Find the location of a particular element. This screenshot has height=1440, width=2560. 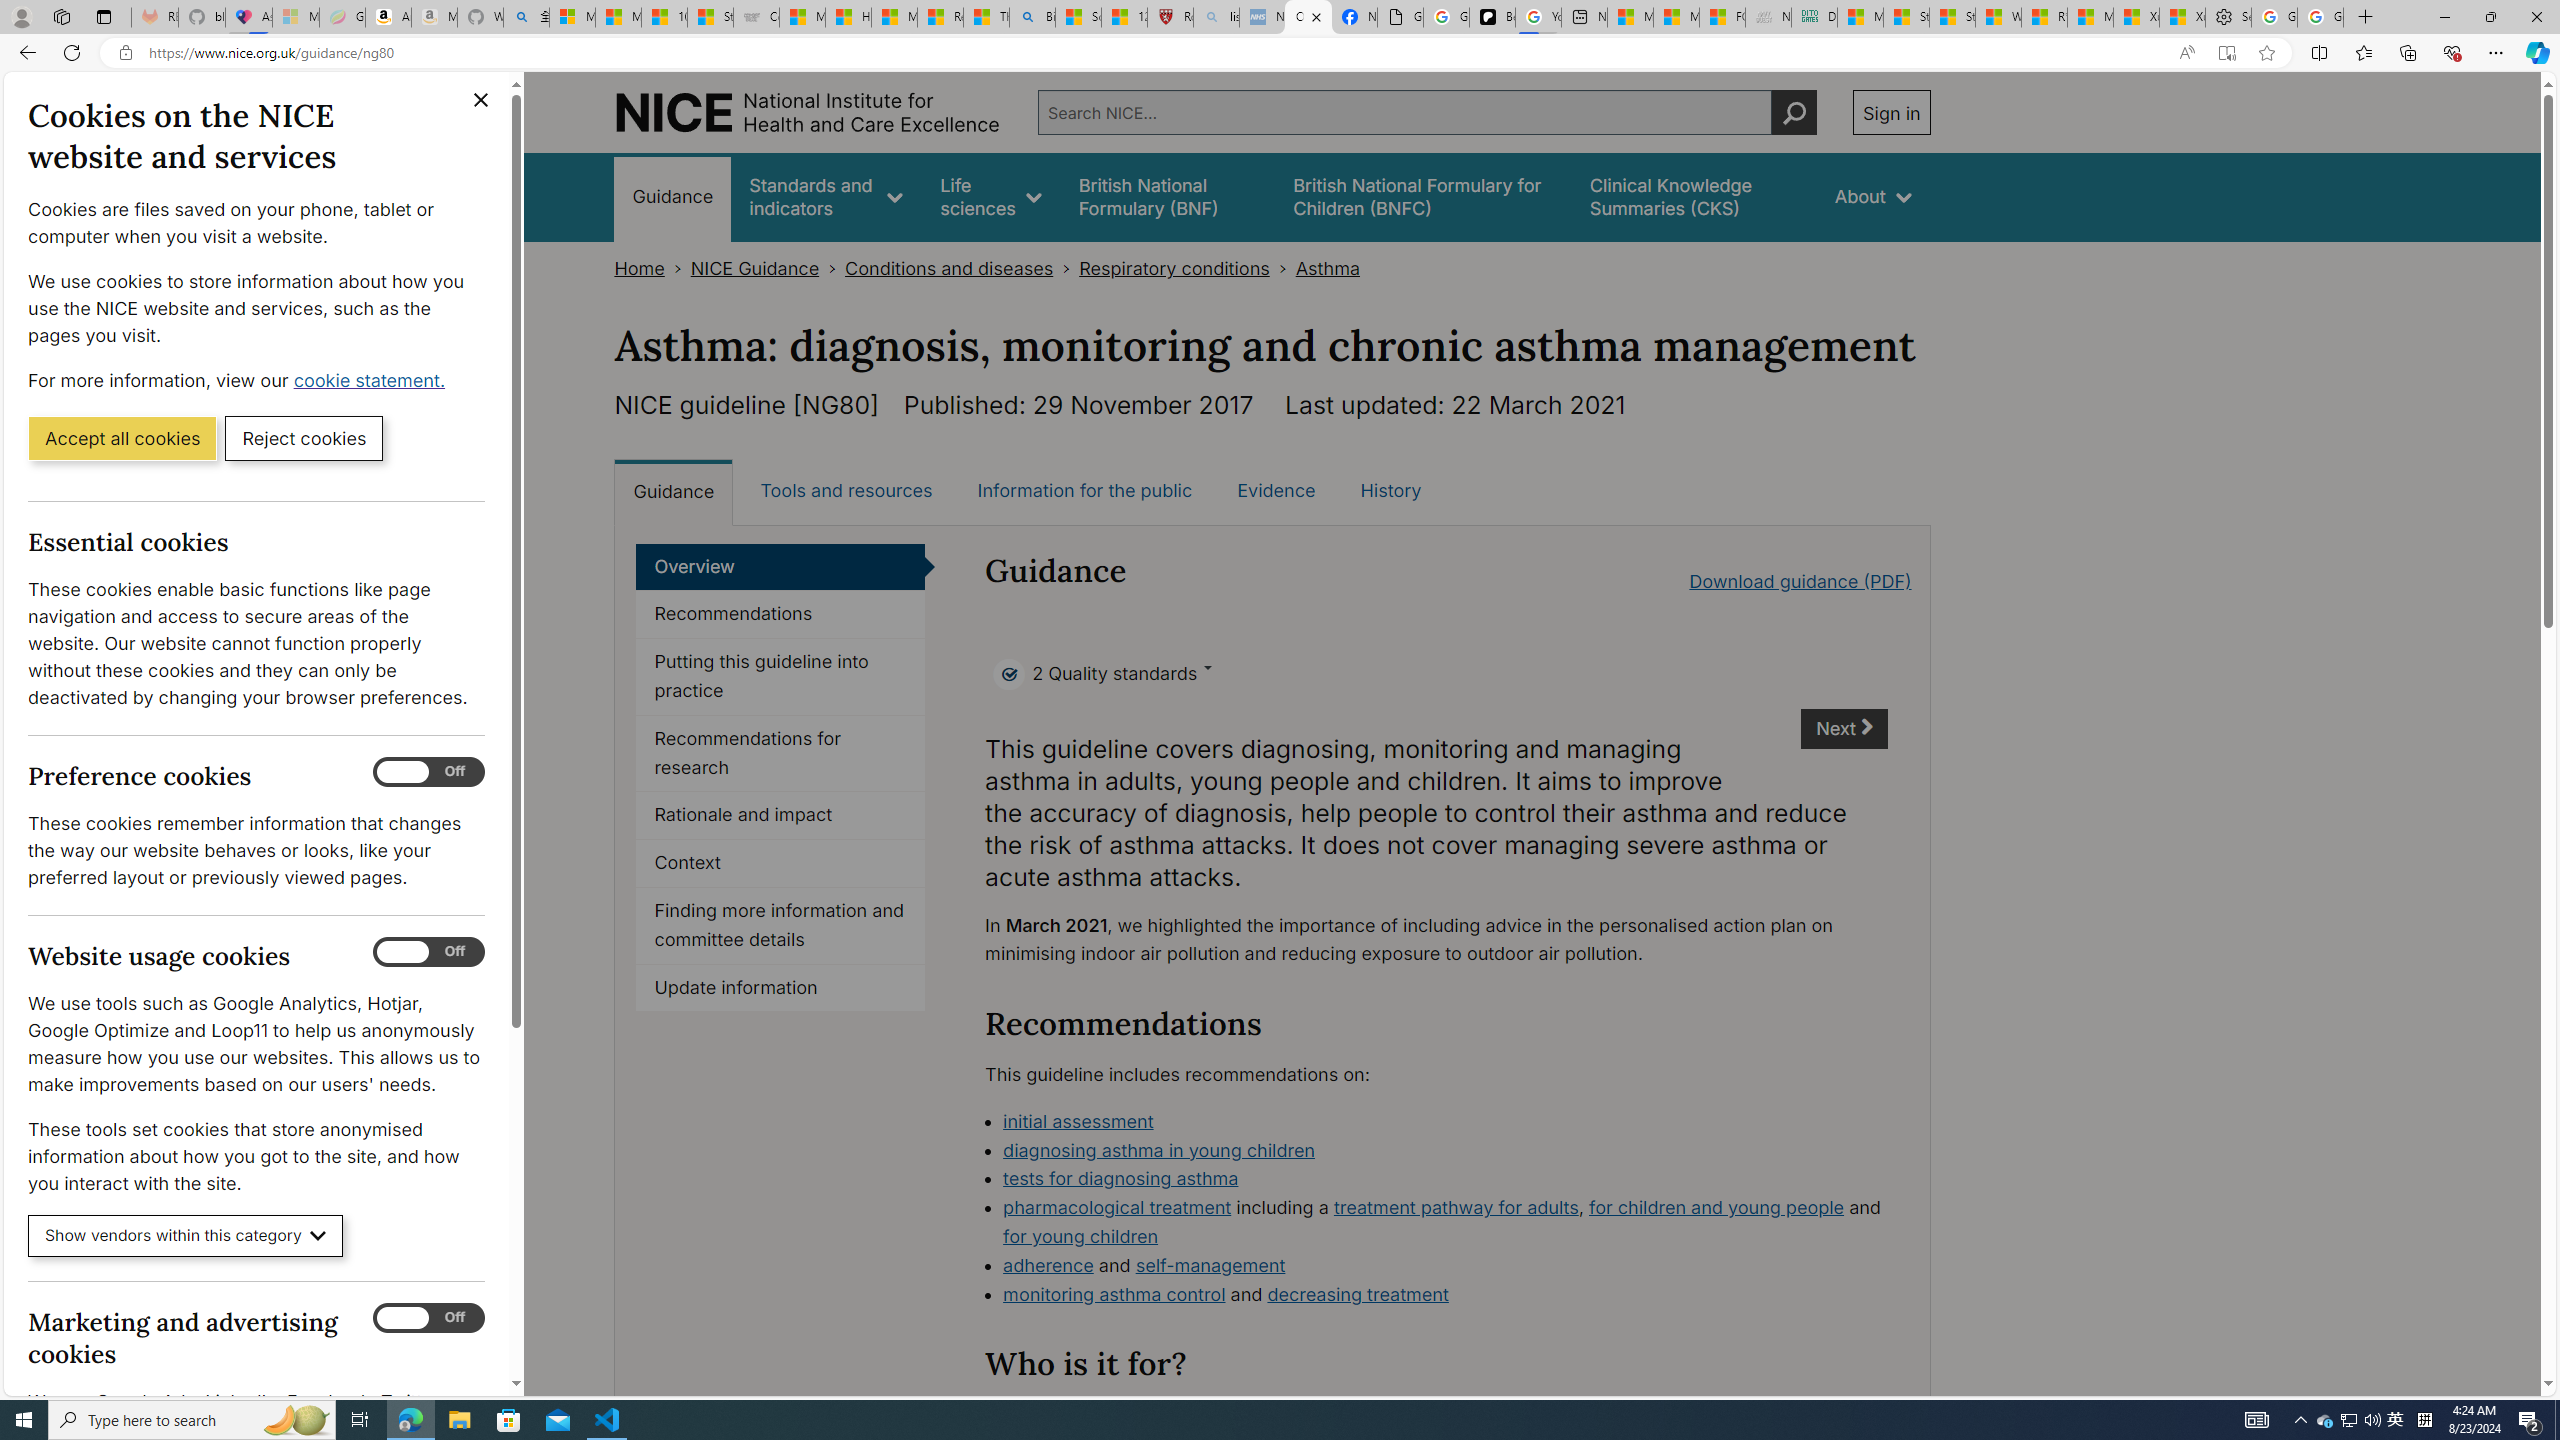

Recommendations is located at coordinates (780, 614).